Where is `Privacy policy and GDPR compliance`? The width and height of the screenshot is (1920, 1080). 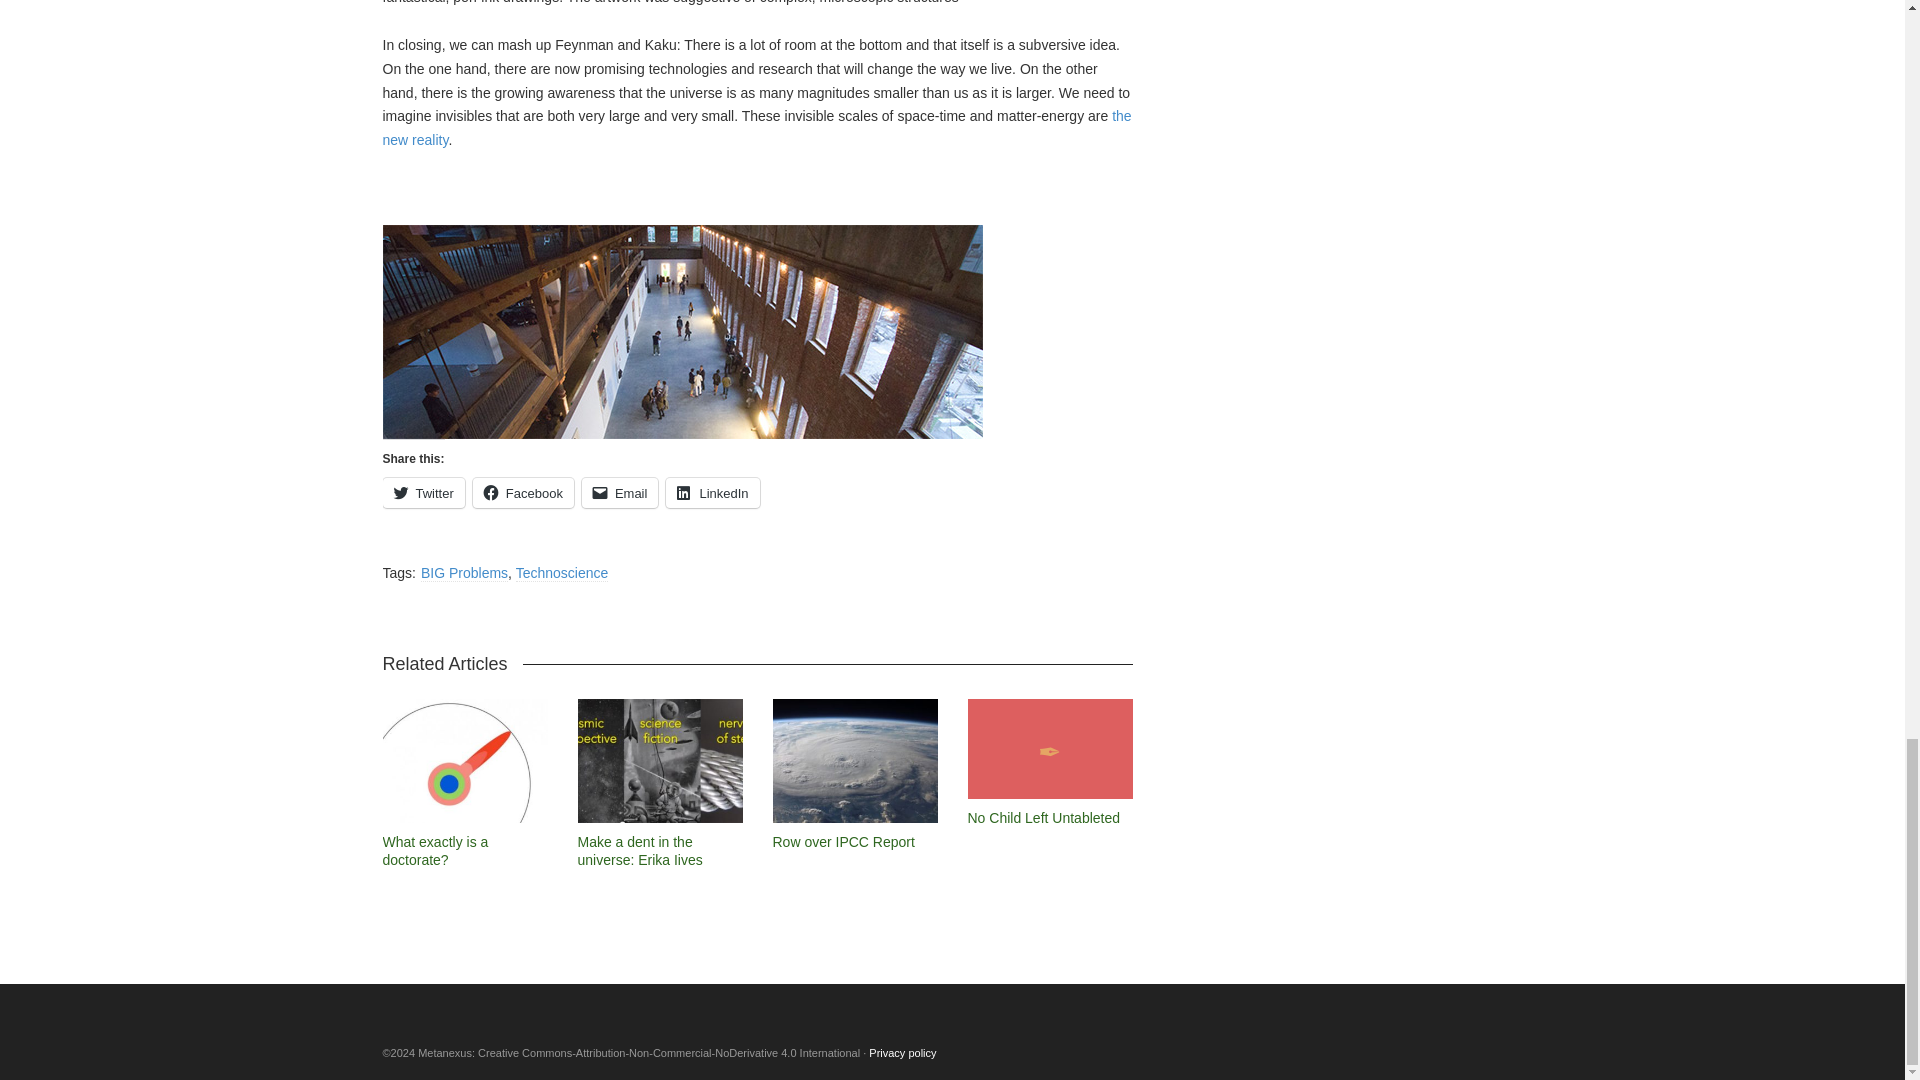
Privacy policy and GDPR compliance is located at coordinates (902, 1052).